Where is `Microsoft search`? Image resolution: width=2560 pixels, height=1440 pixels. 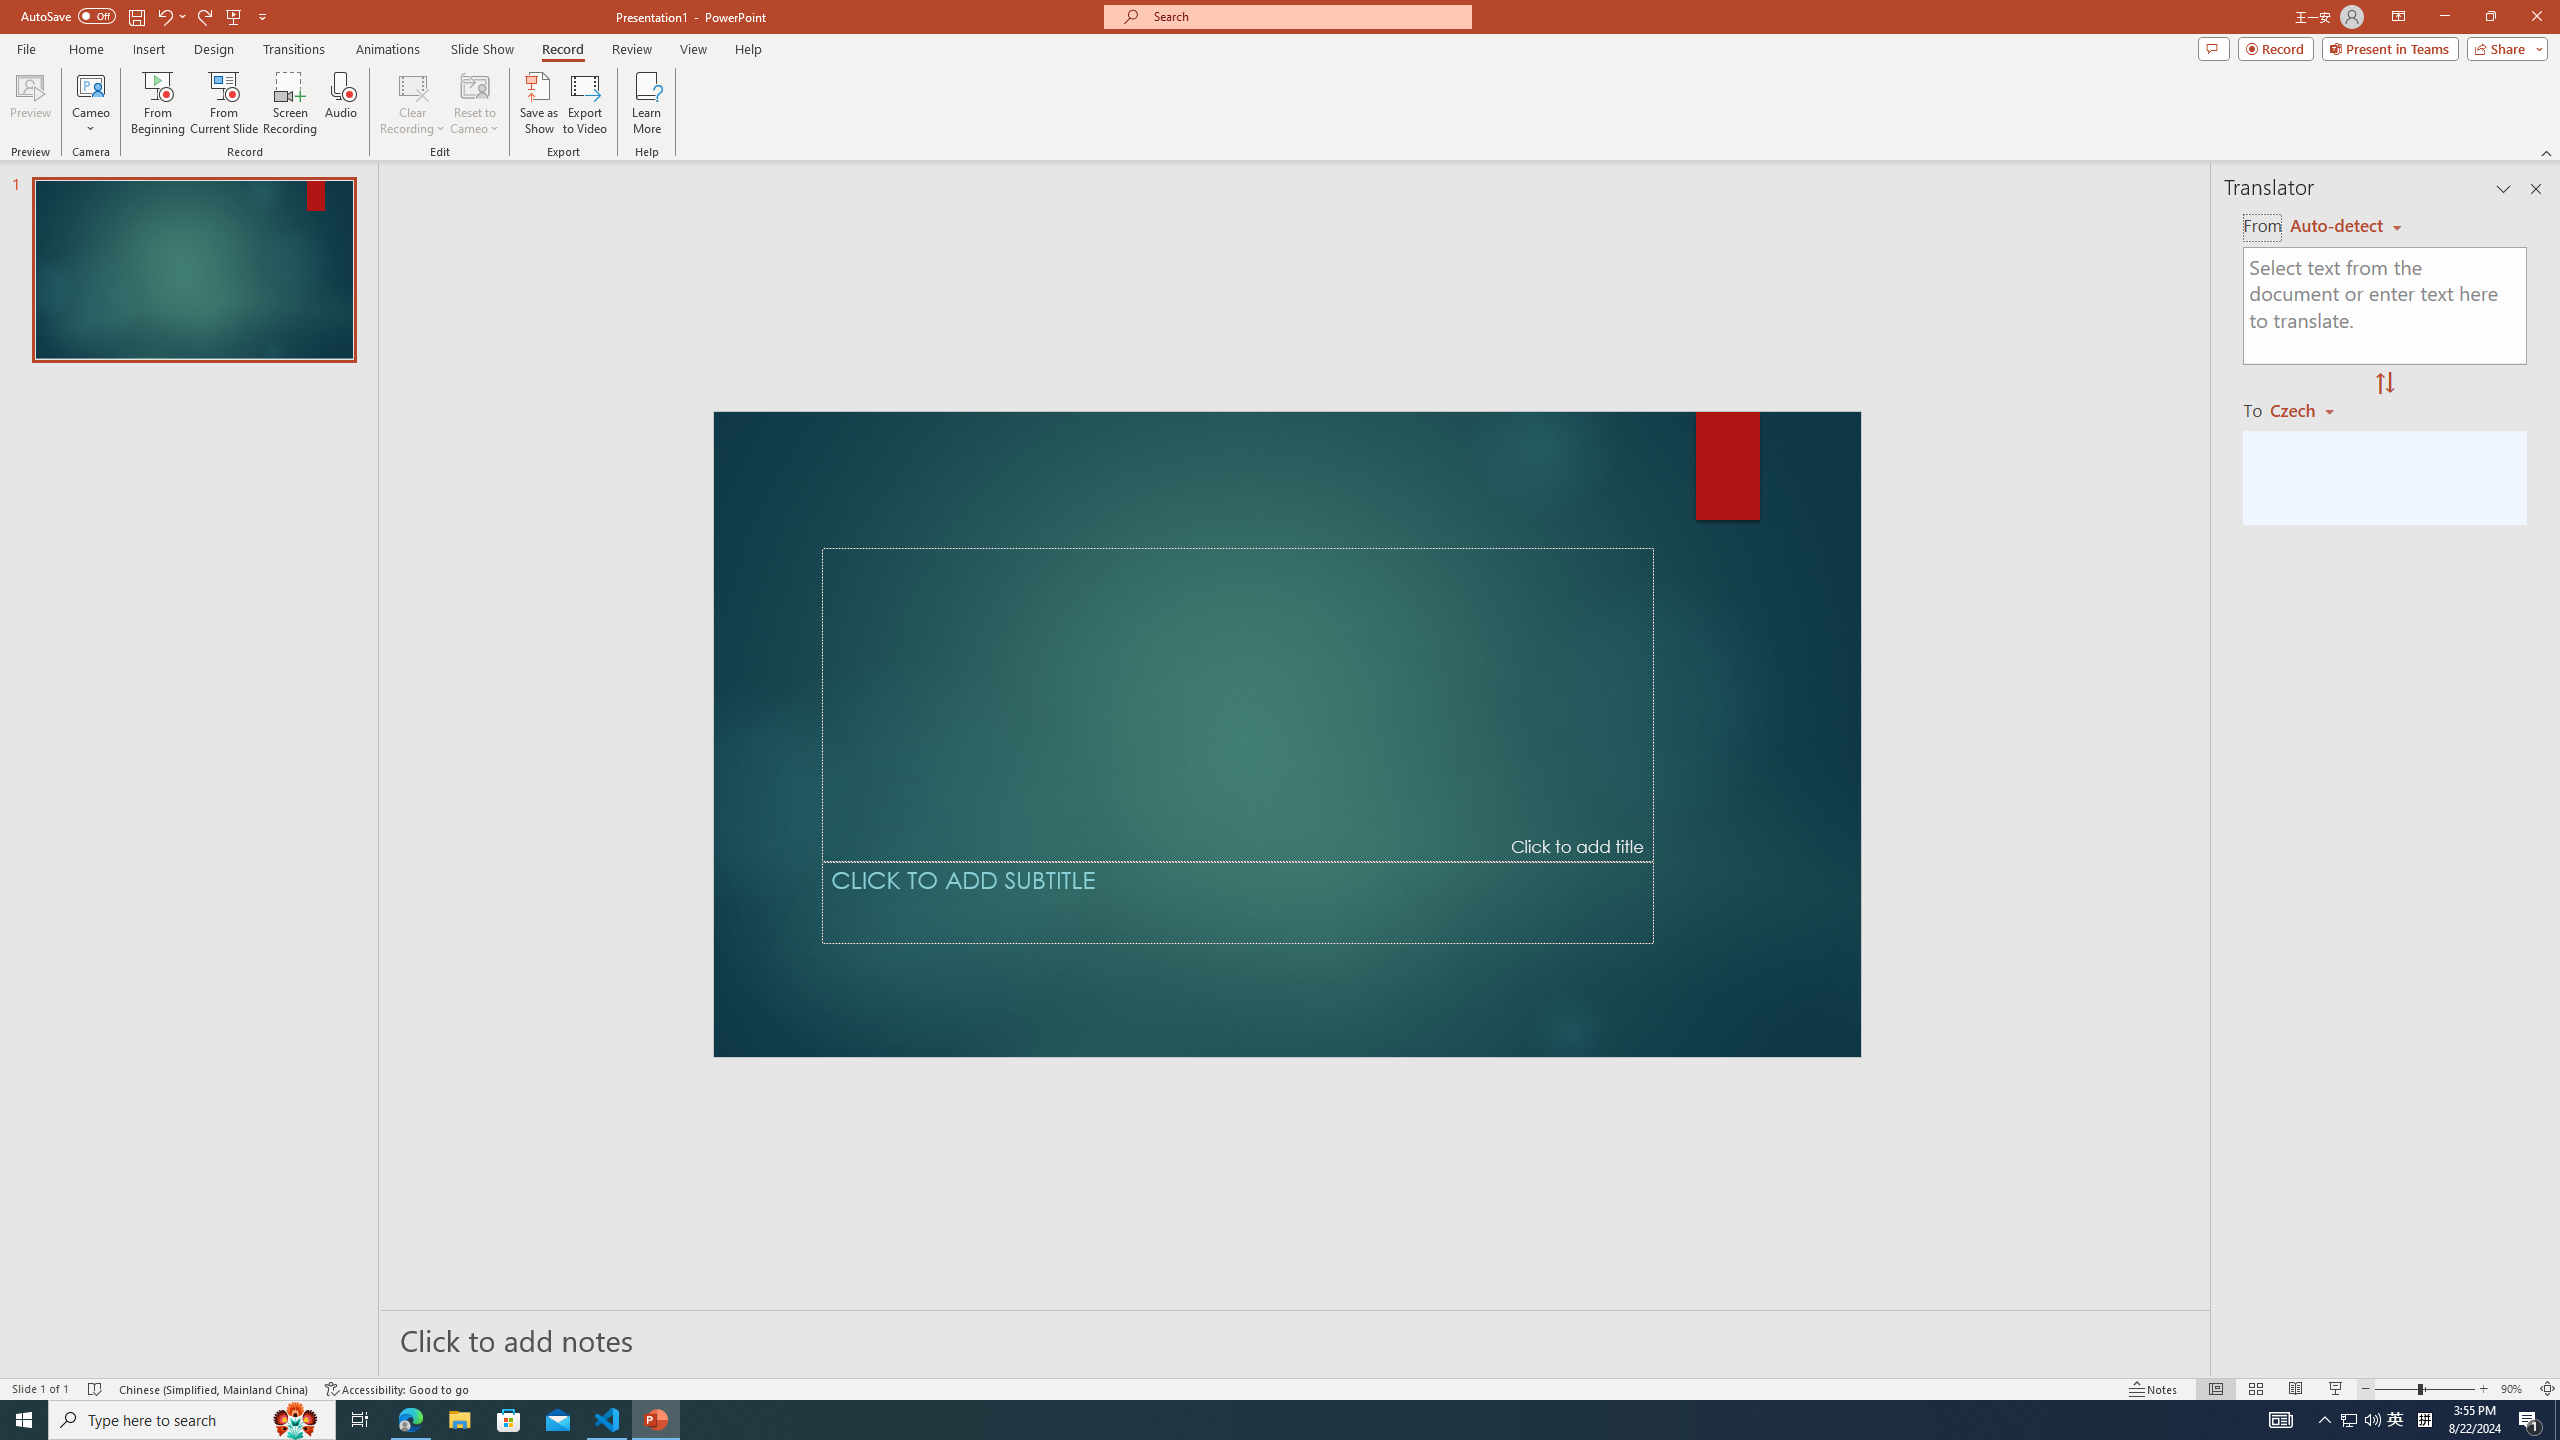 Microsoft search is located at coordinates (1306, 16).